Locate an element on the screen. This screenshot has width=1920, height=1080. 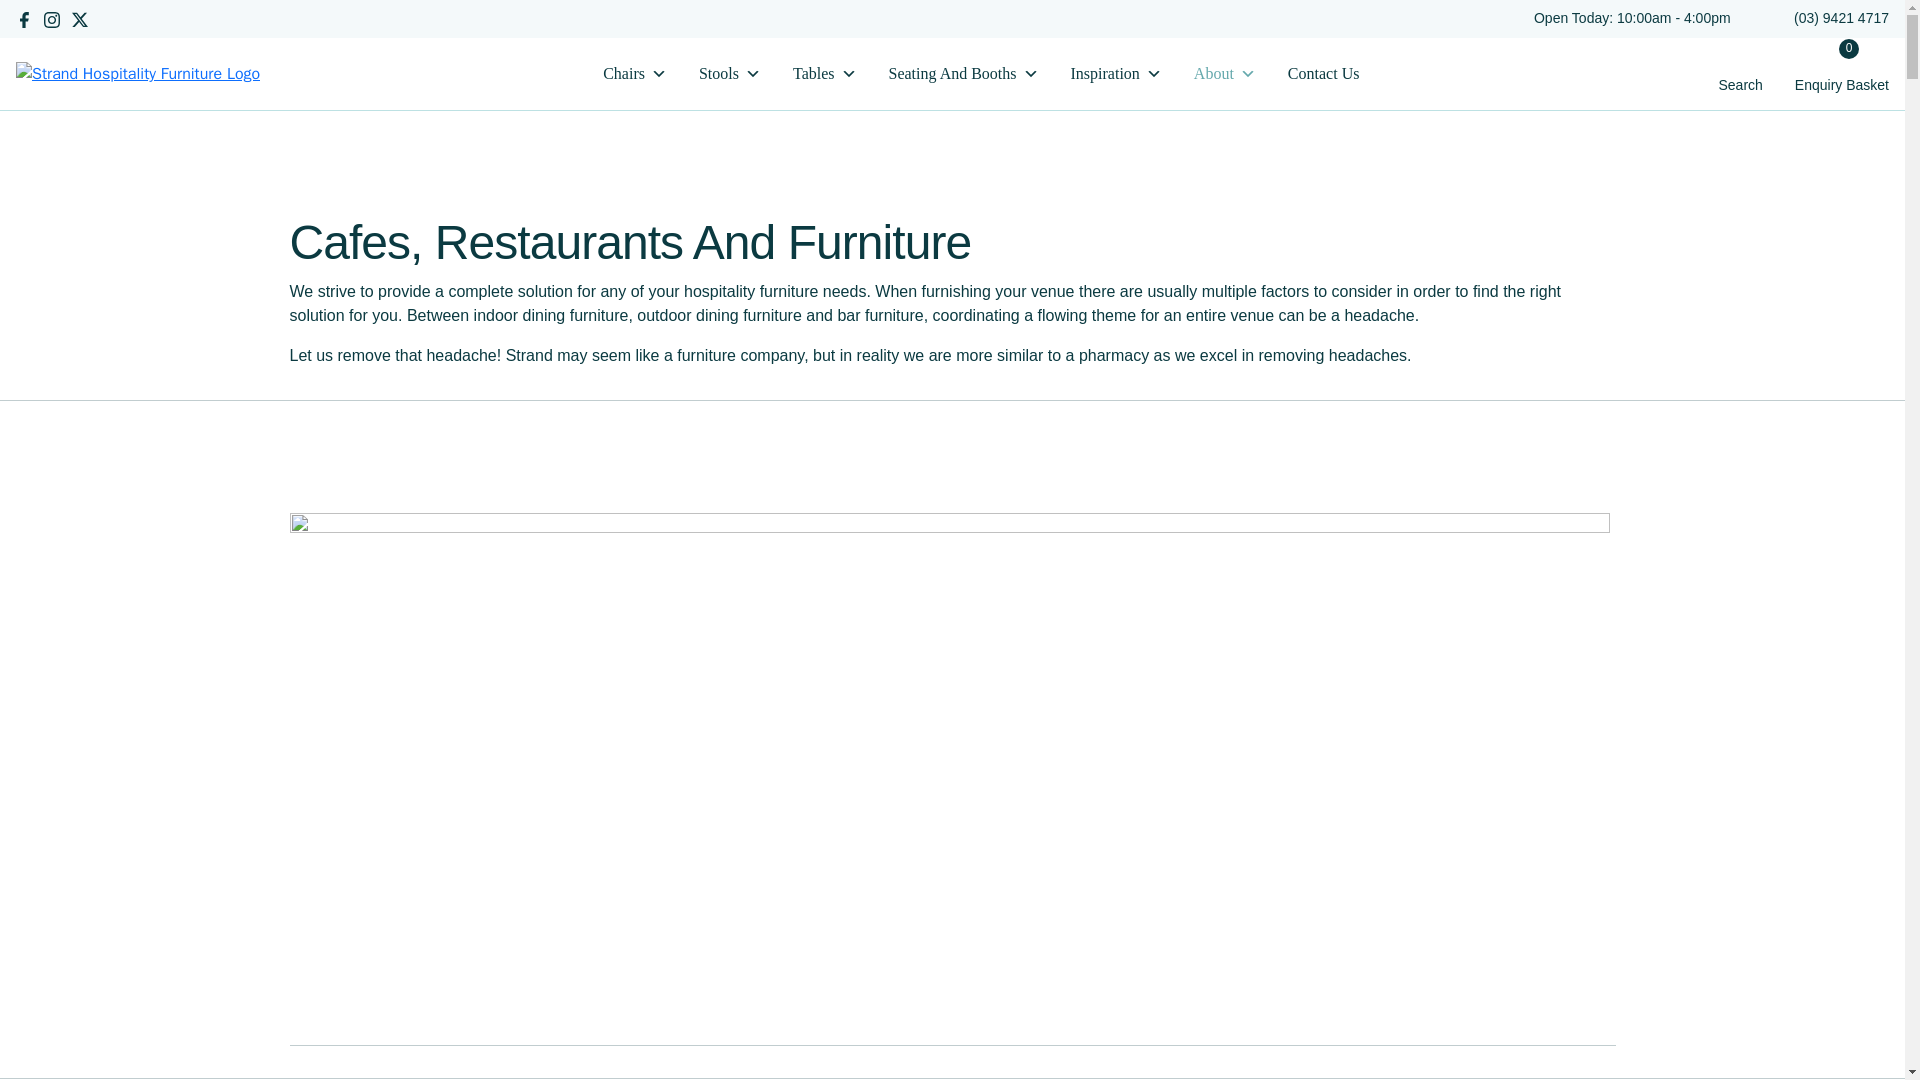
Twitter is located at coordinates (82, 18).